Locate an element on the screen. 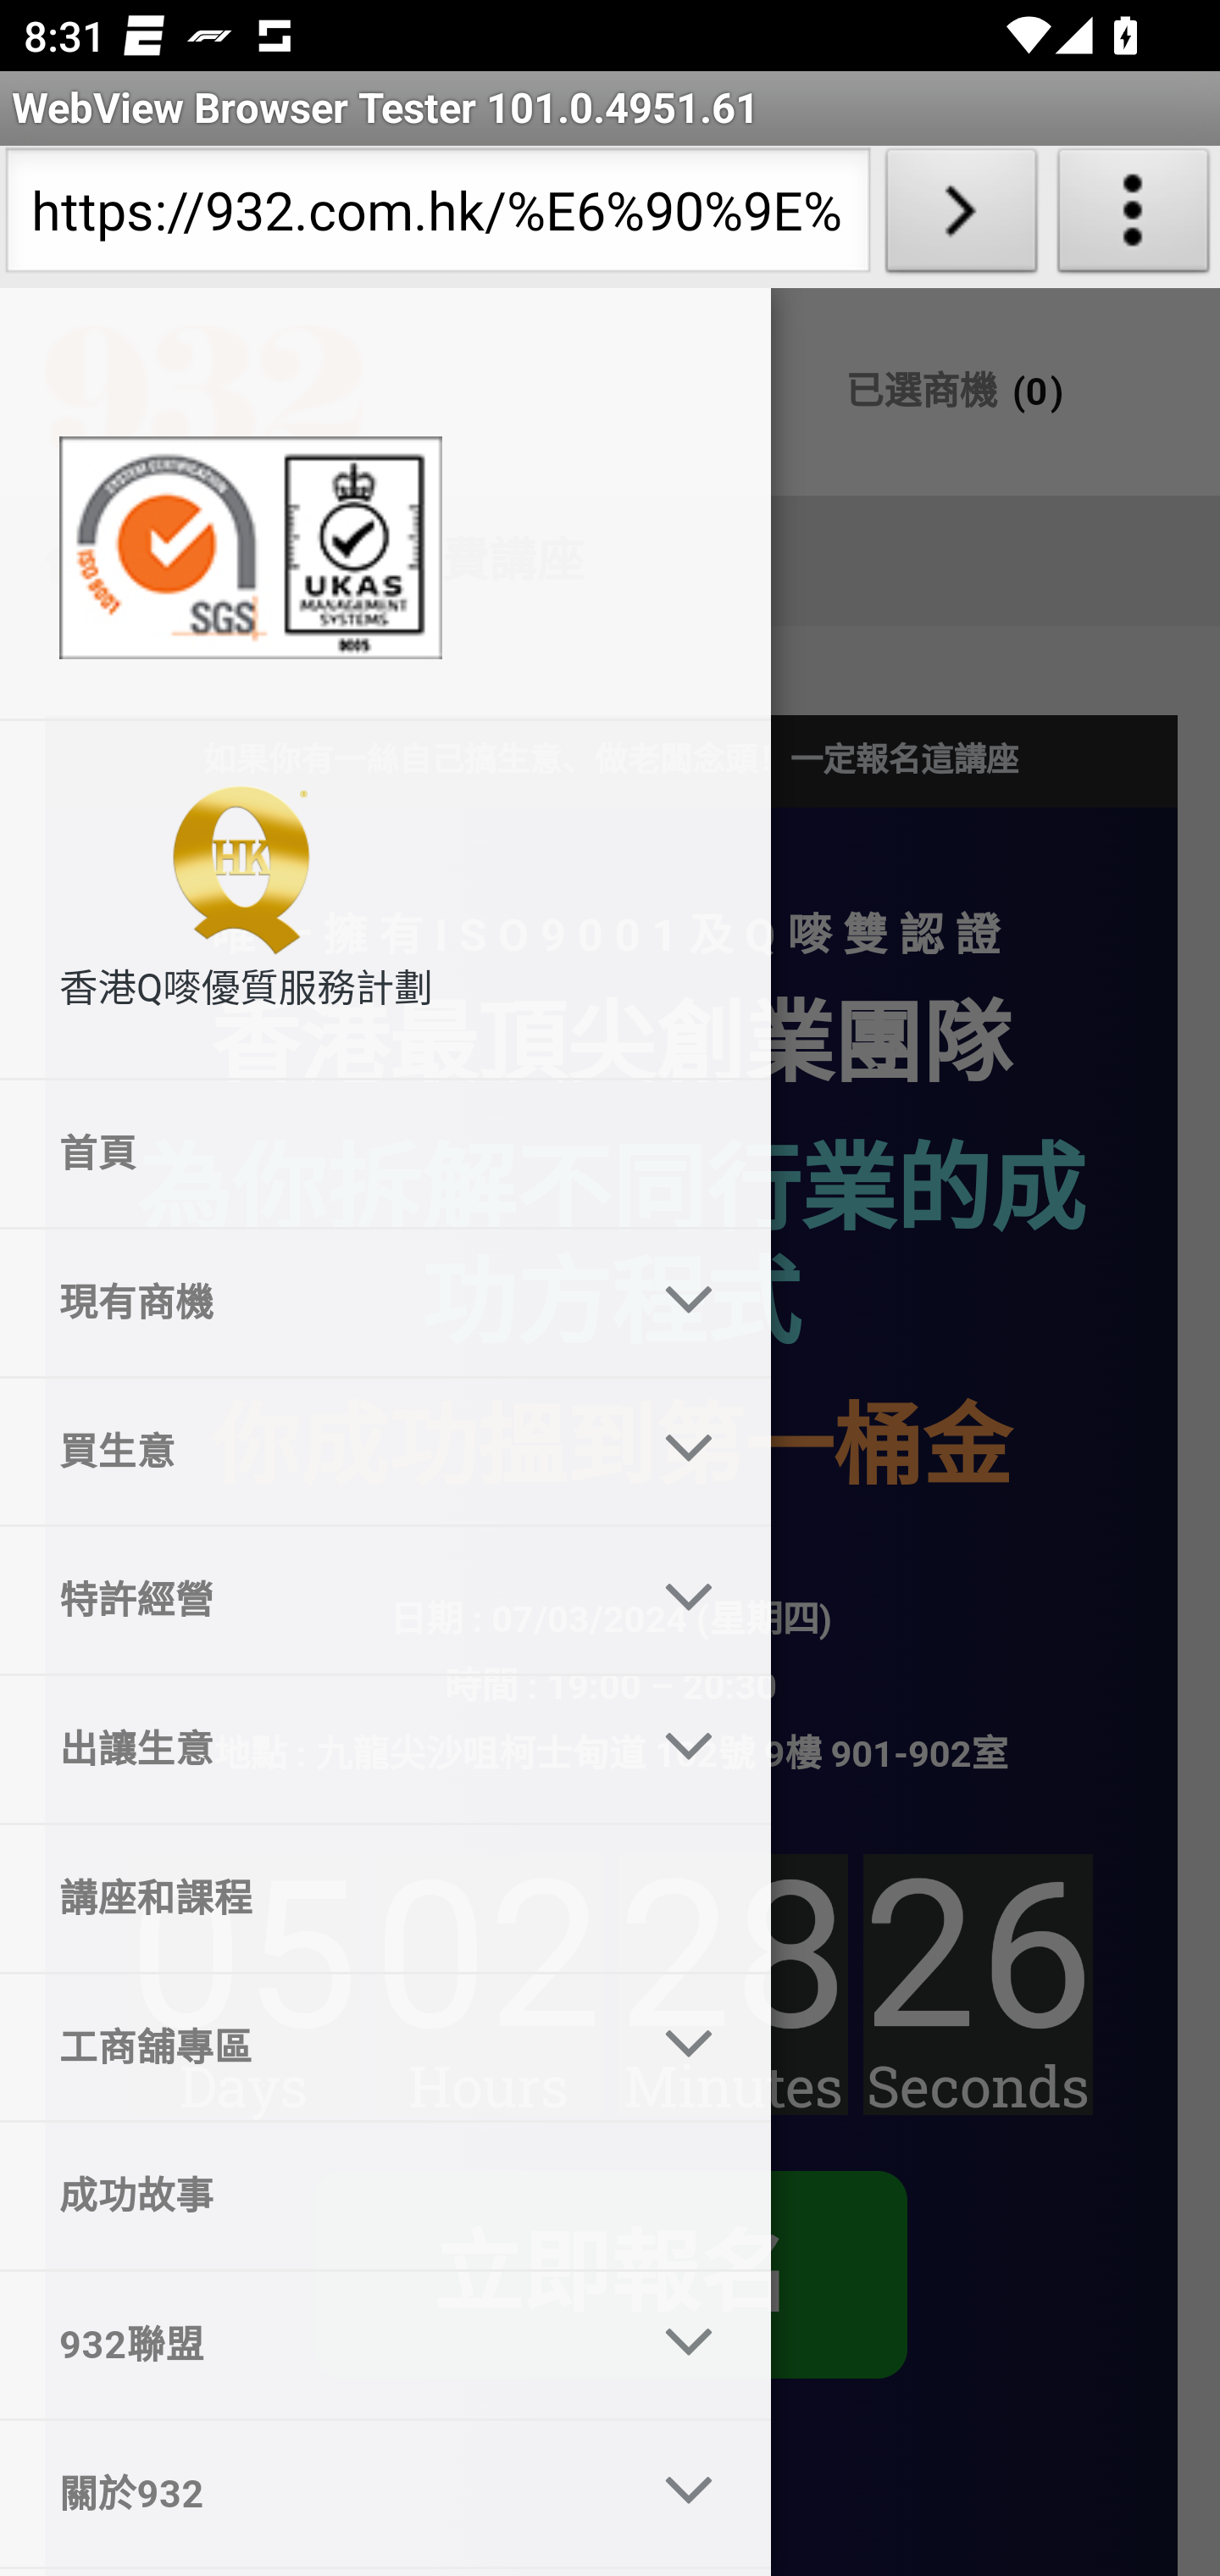  Toggle is located at coordinates (690, 2045).